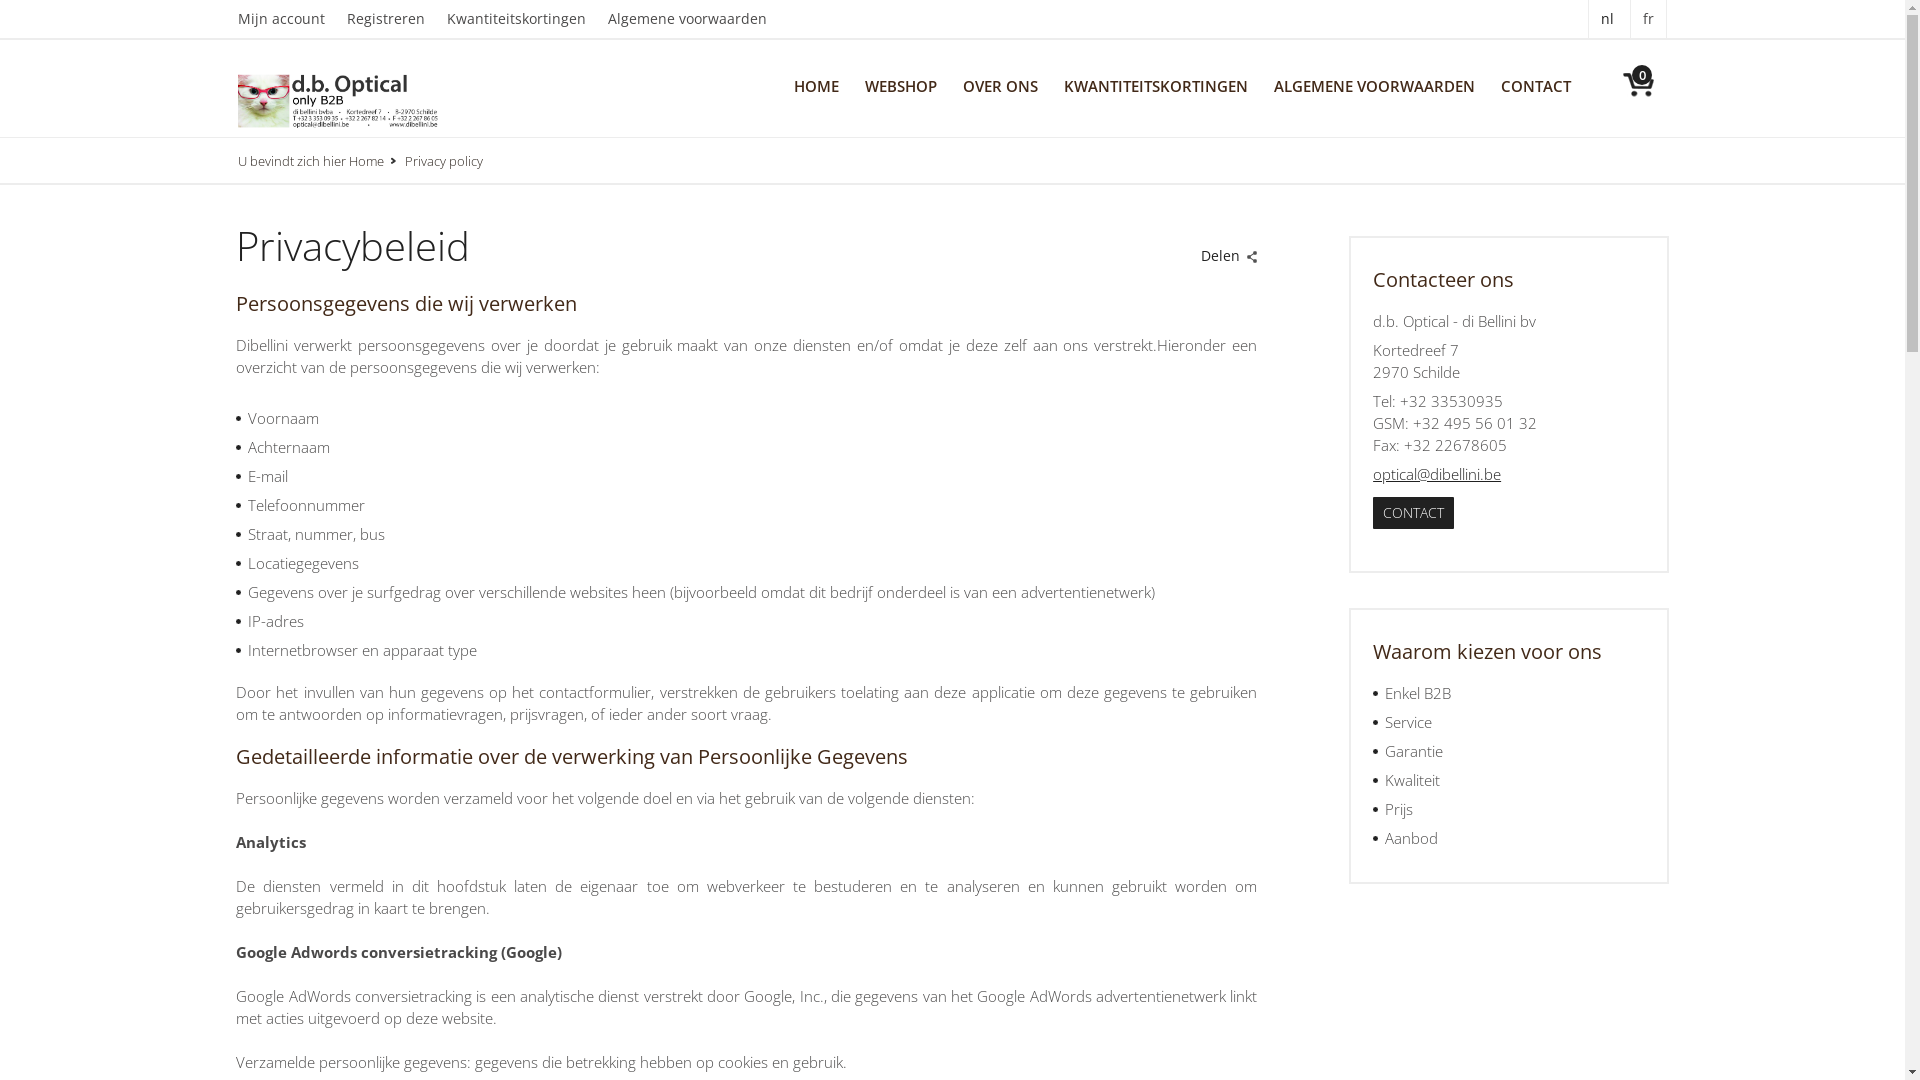 The width and height of the screenshot is (1920, 1080). I want to click on nl, so click(1607, 19).